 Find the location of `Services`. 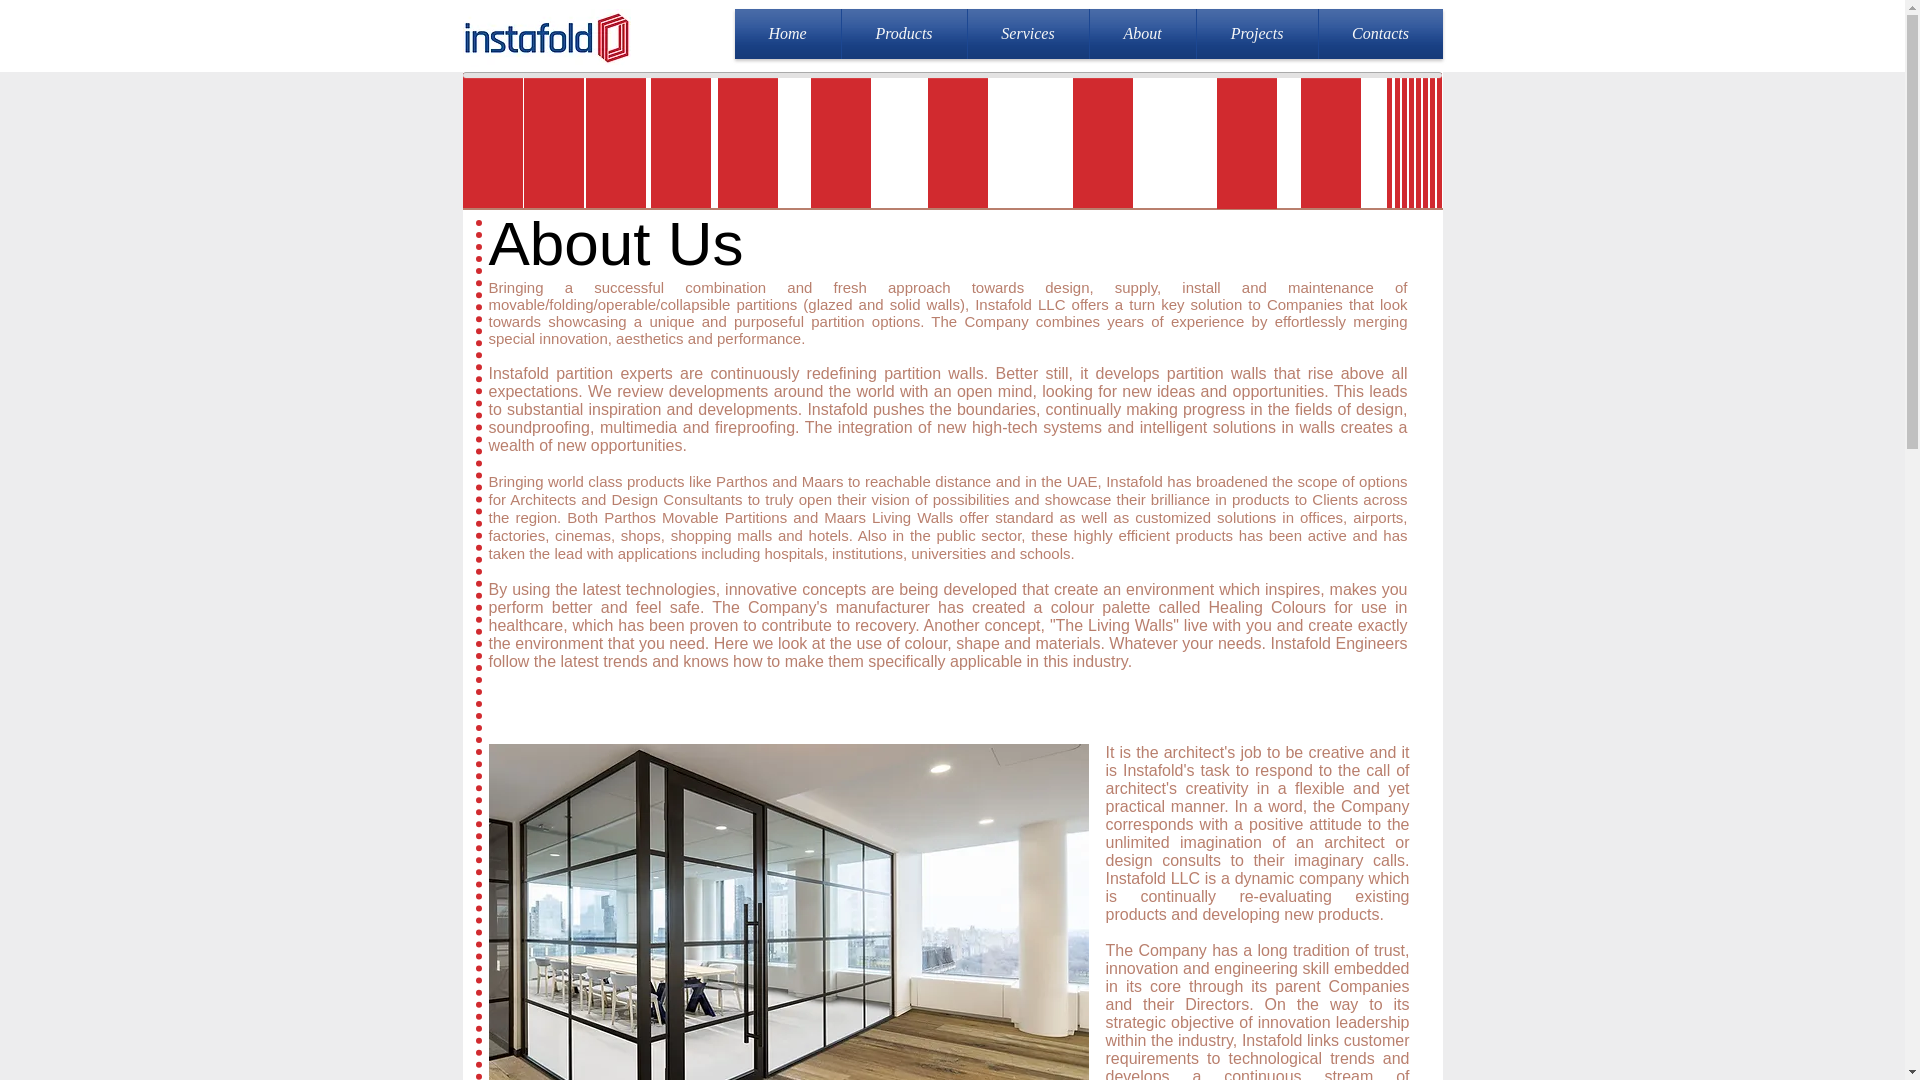

Services is located at coordinates (1028, 34).